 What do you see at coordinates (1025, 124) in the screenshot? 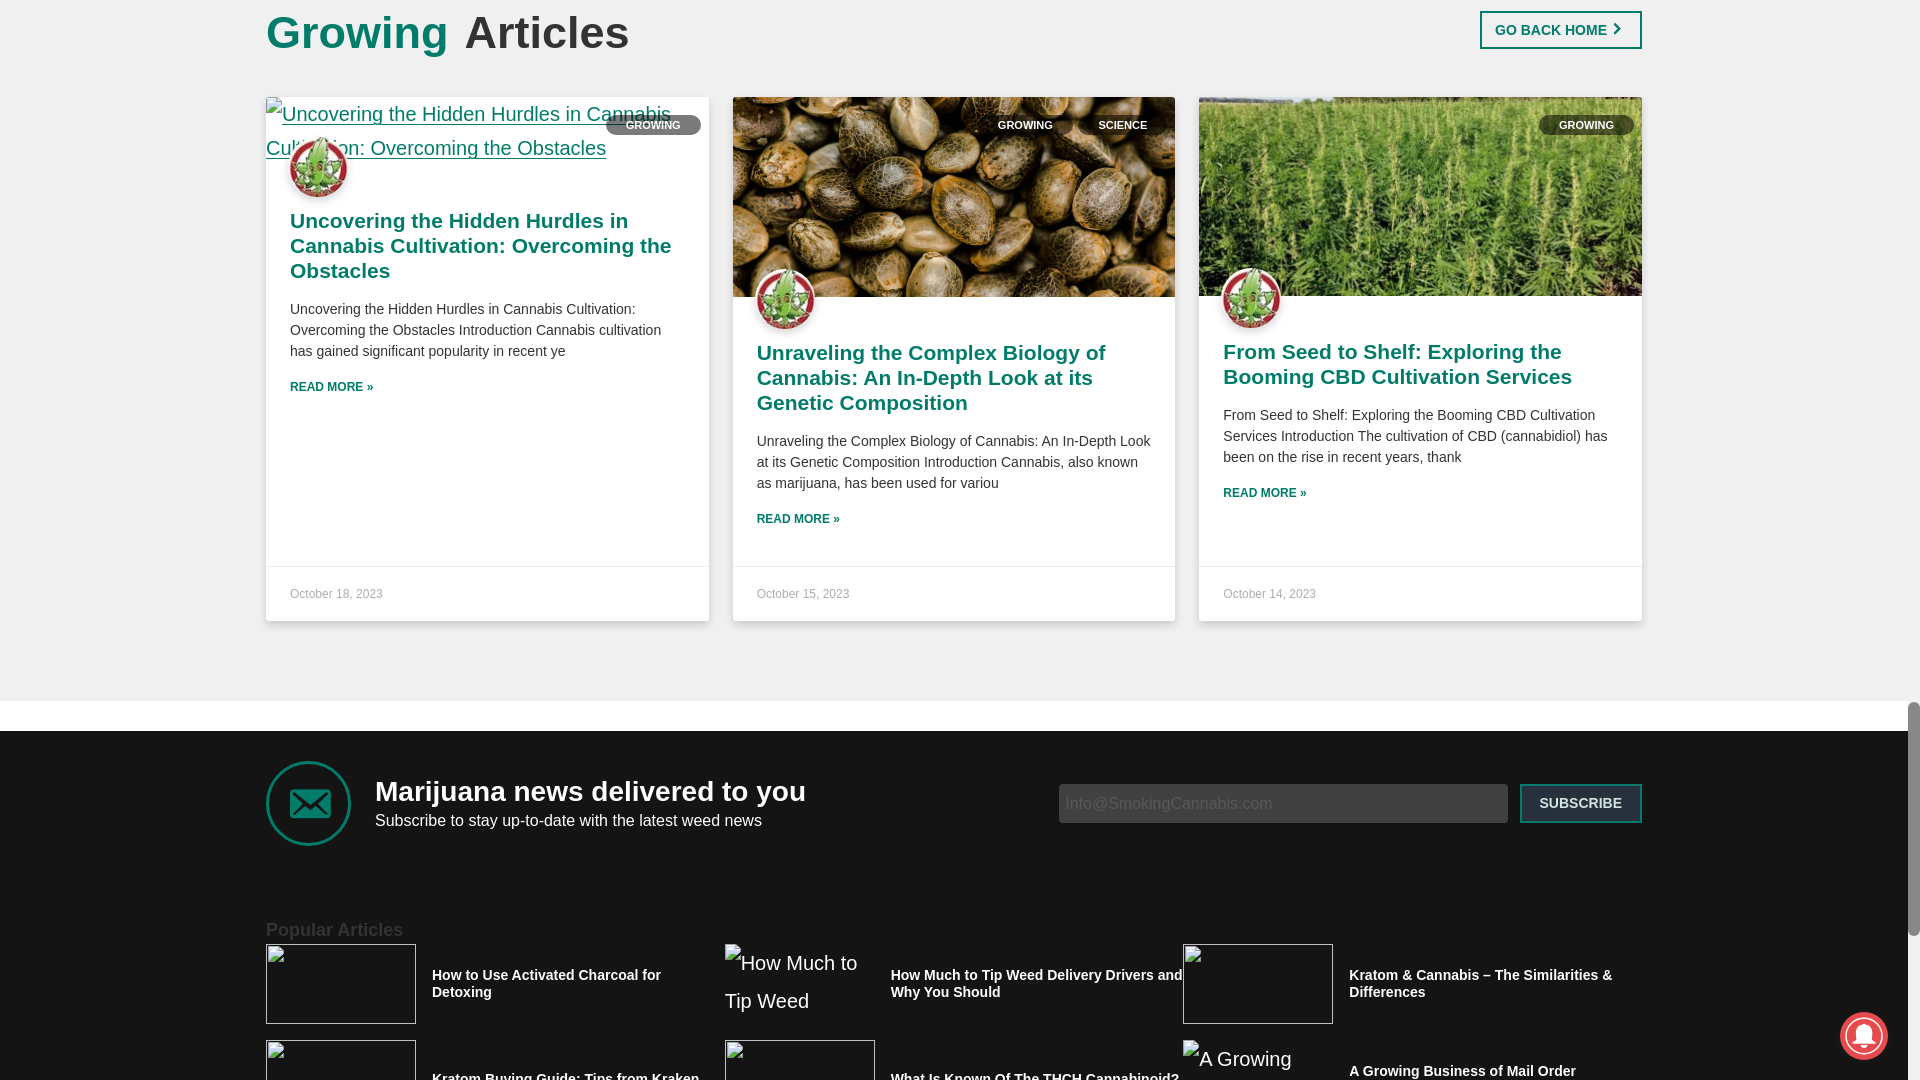
I see `GROWING` at bounding box center [1025, 124].